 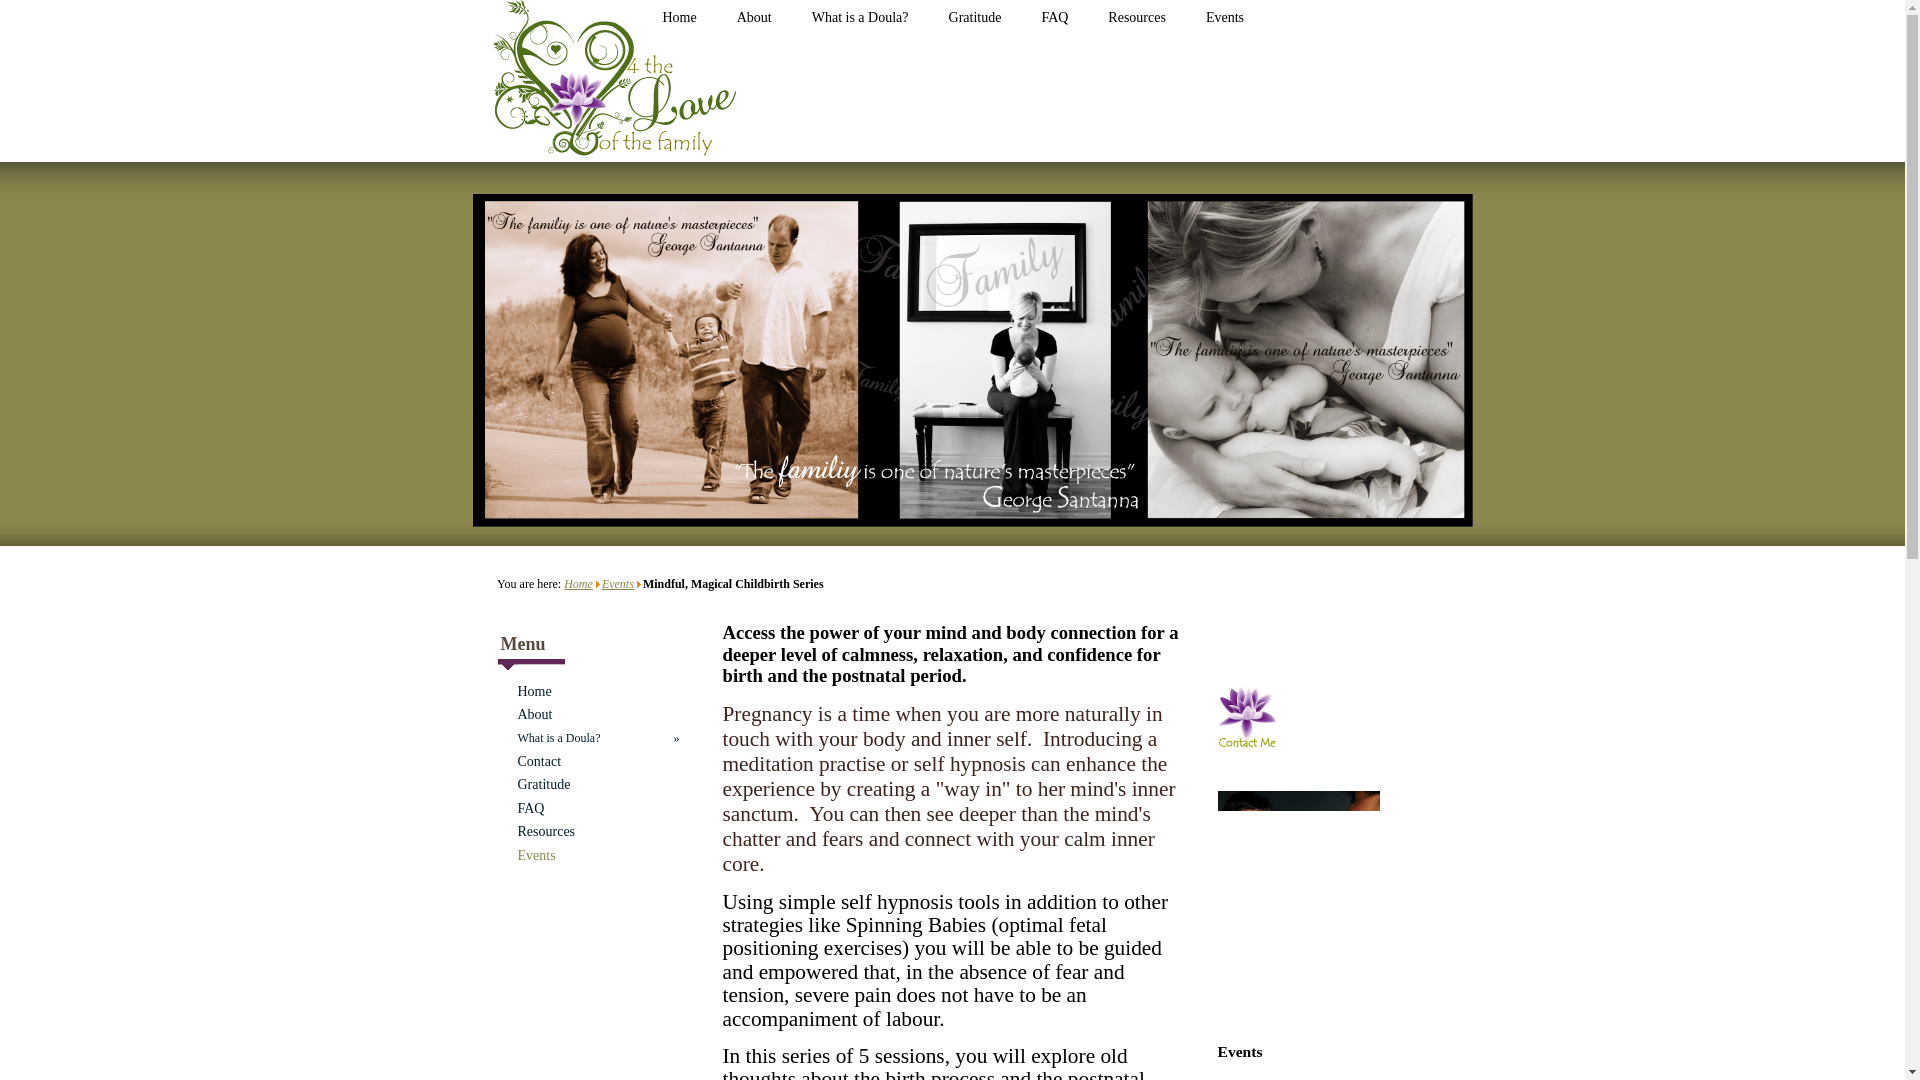 I want to click on Gratitude, so click(x=592, y=784).